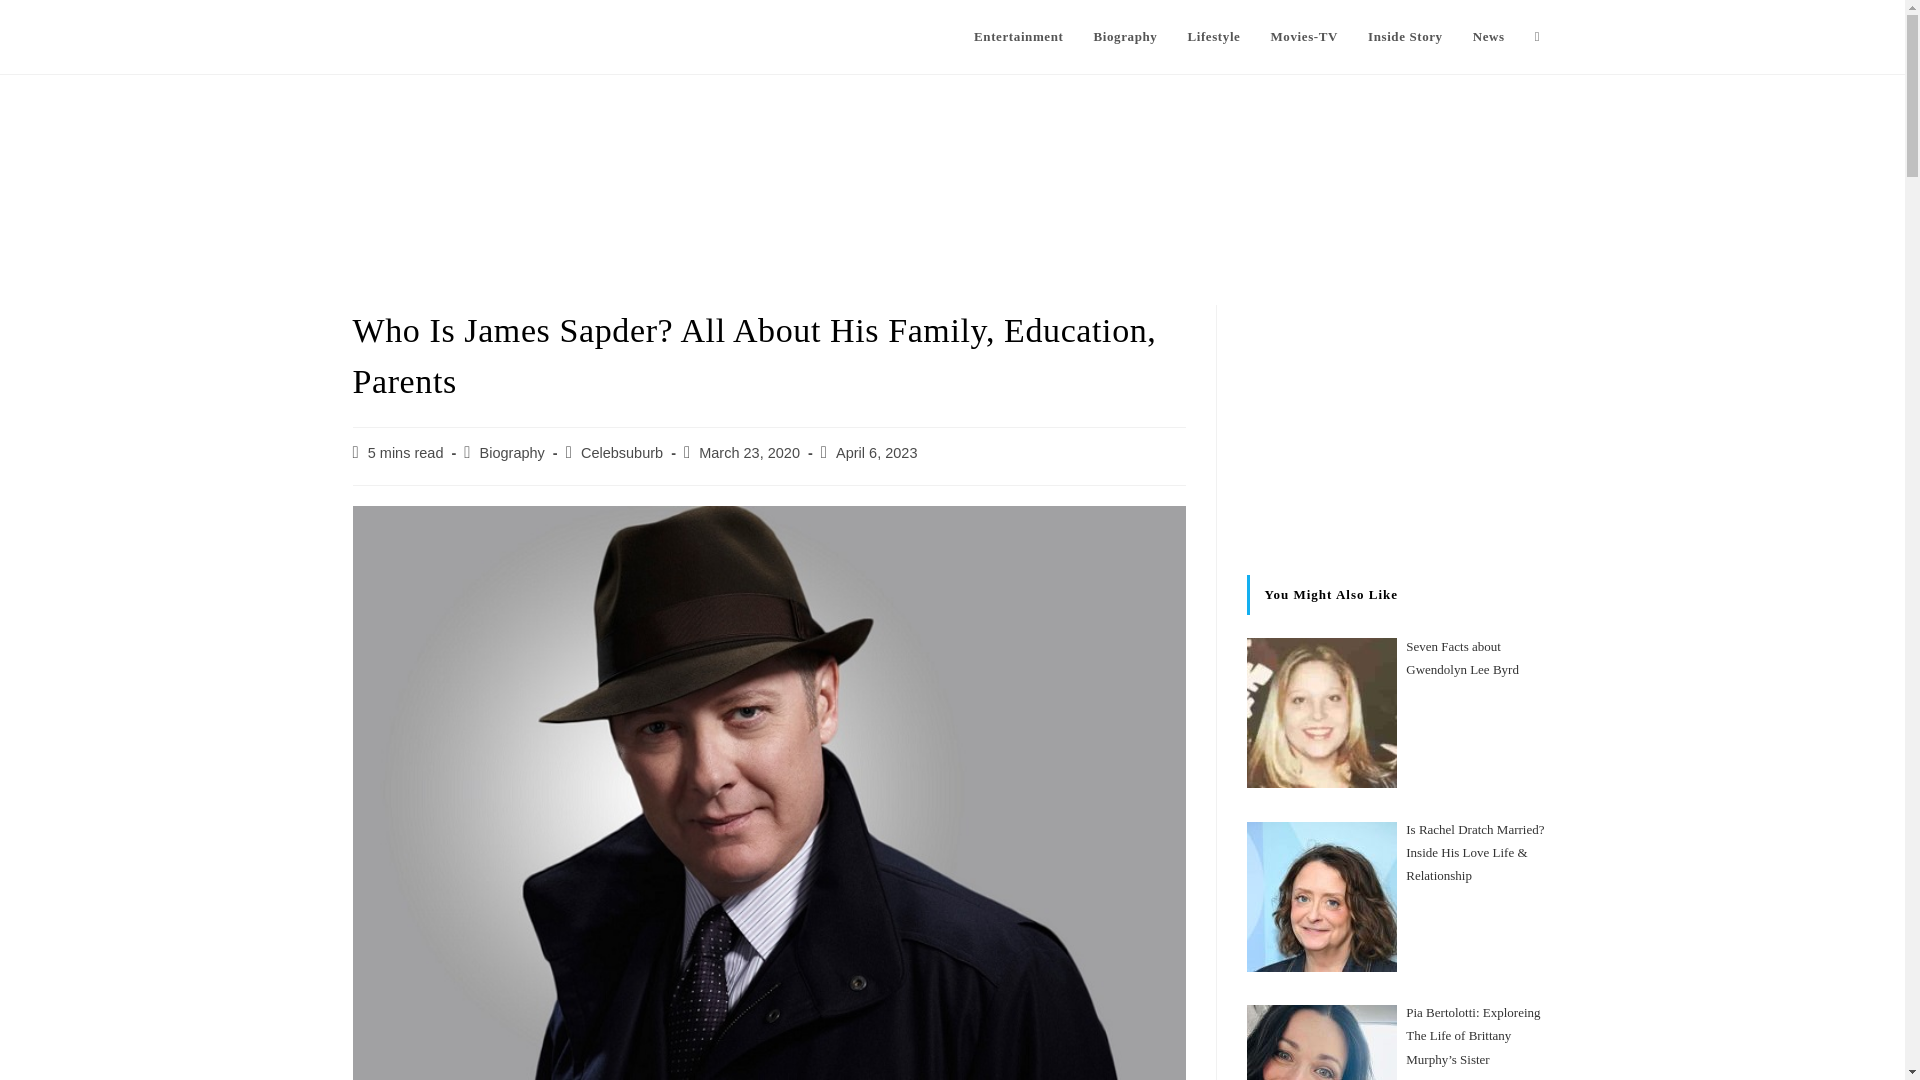  What do you see at coordinates (512, 452) in the screenshot?
I see `Biography` at bounding box center [512, 452].